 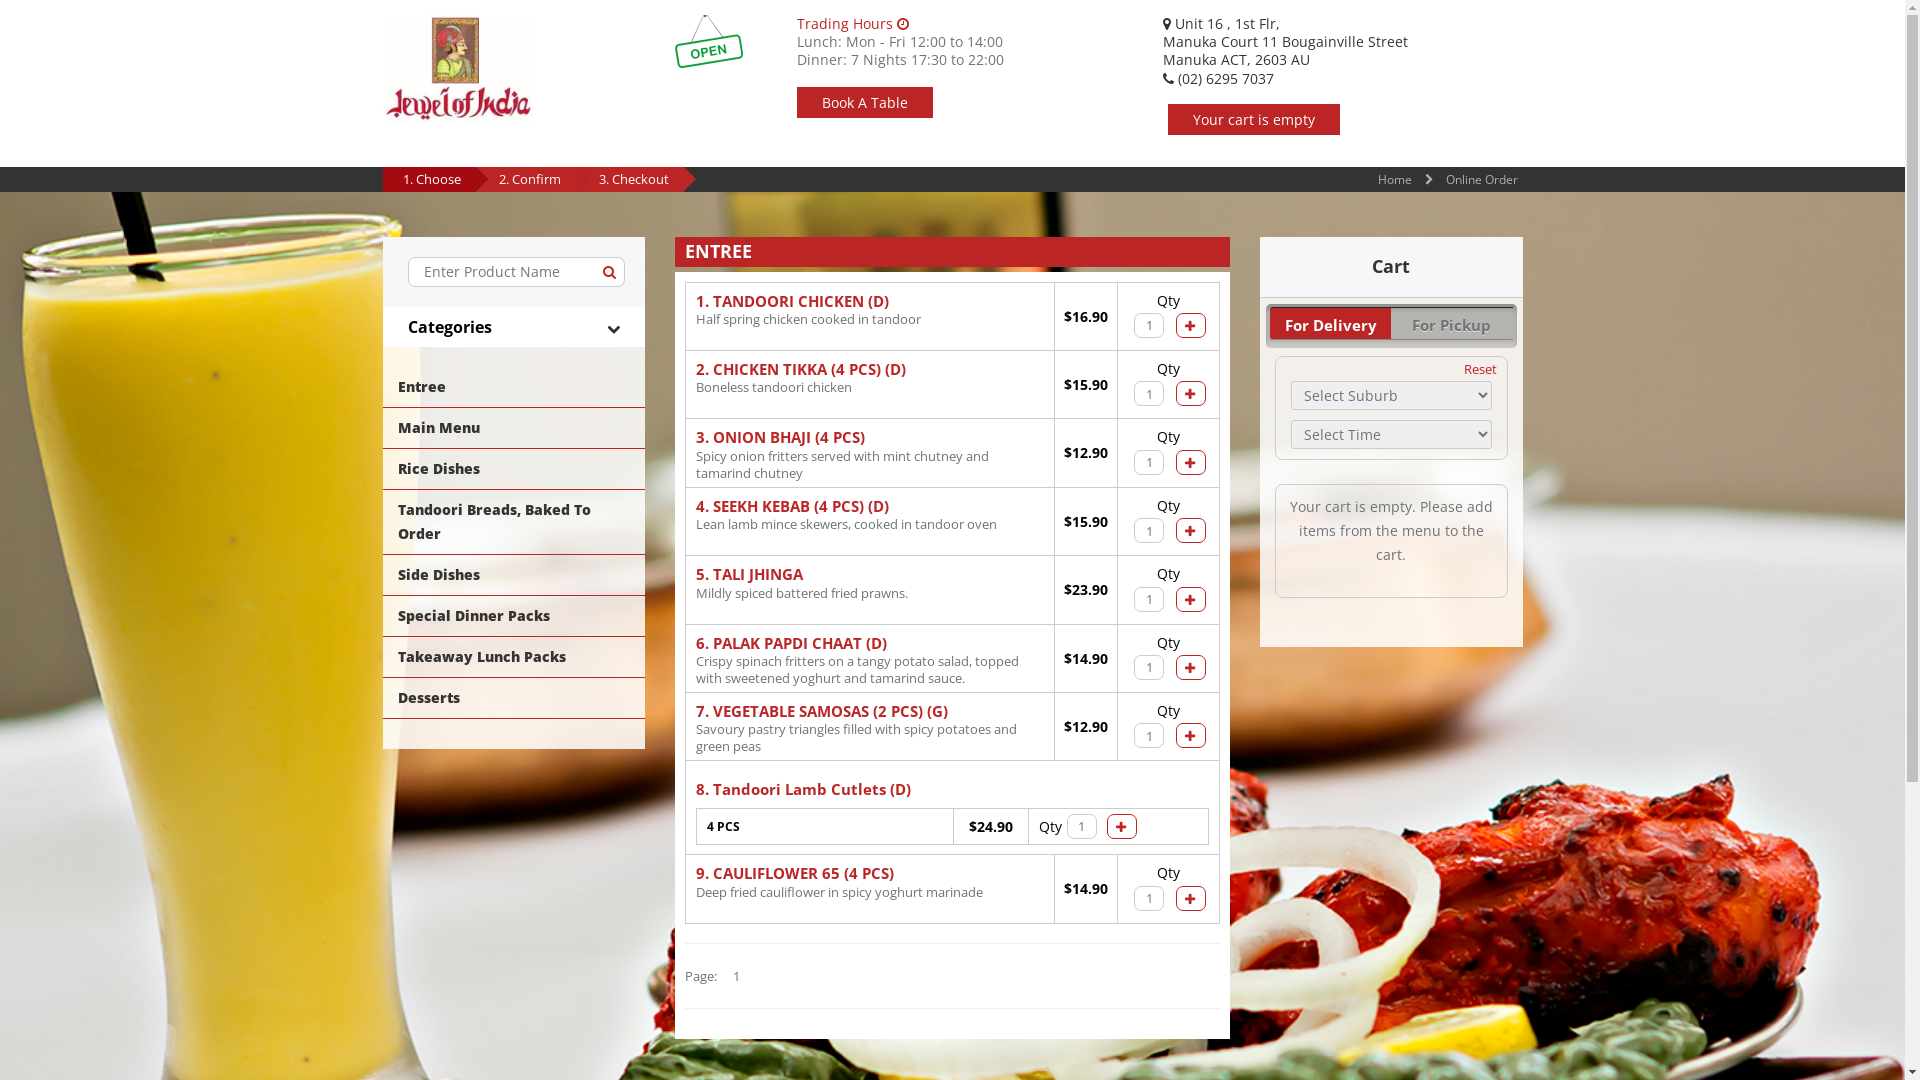 What do you see at coordinates (514, 522) in the screenshot?
I see `Tandoori Breads, Baked To Order` at bounding box center [514, 522].